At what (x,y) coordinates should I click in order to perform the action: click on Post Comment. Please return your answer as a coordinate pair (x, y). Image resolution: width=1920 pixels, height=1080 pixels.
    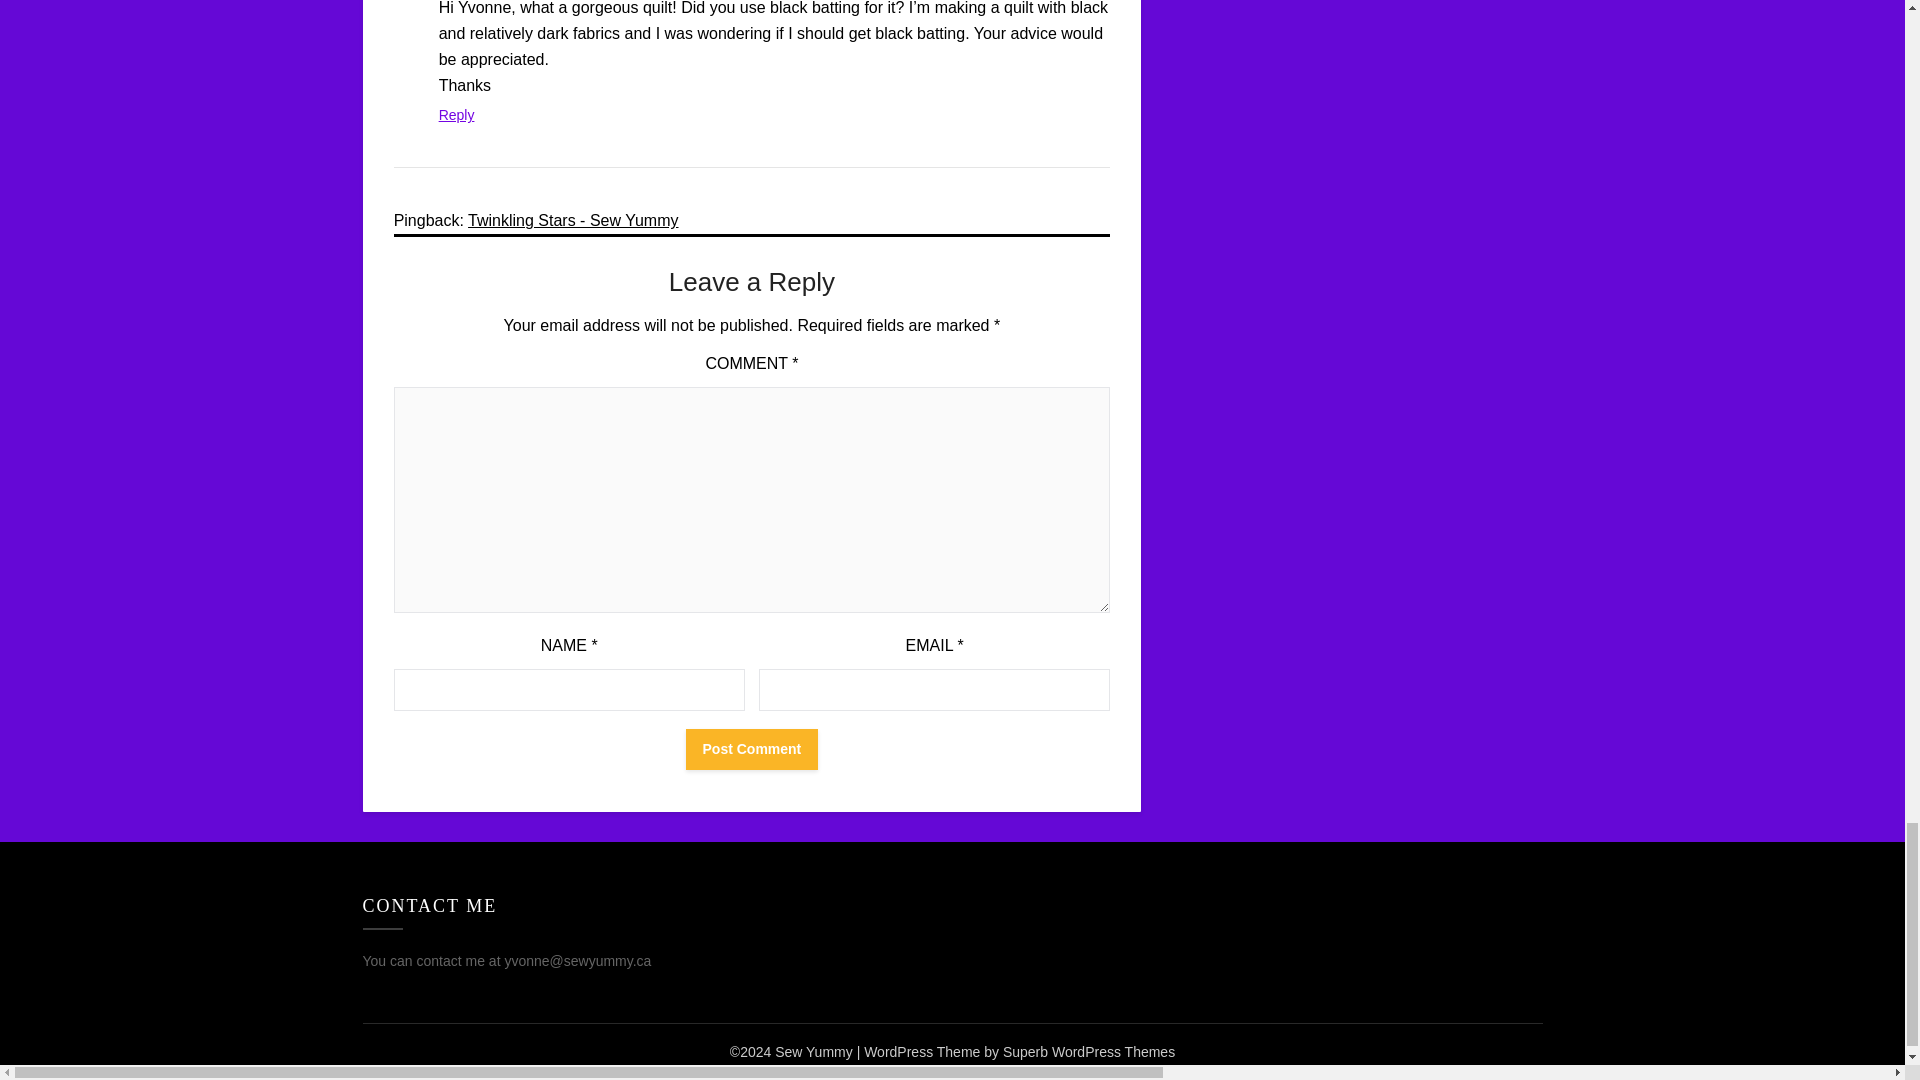
    Looking at the image, I should click on (752, 750).